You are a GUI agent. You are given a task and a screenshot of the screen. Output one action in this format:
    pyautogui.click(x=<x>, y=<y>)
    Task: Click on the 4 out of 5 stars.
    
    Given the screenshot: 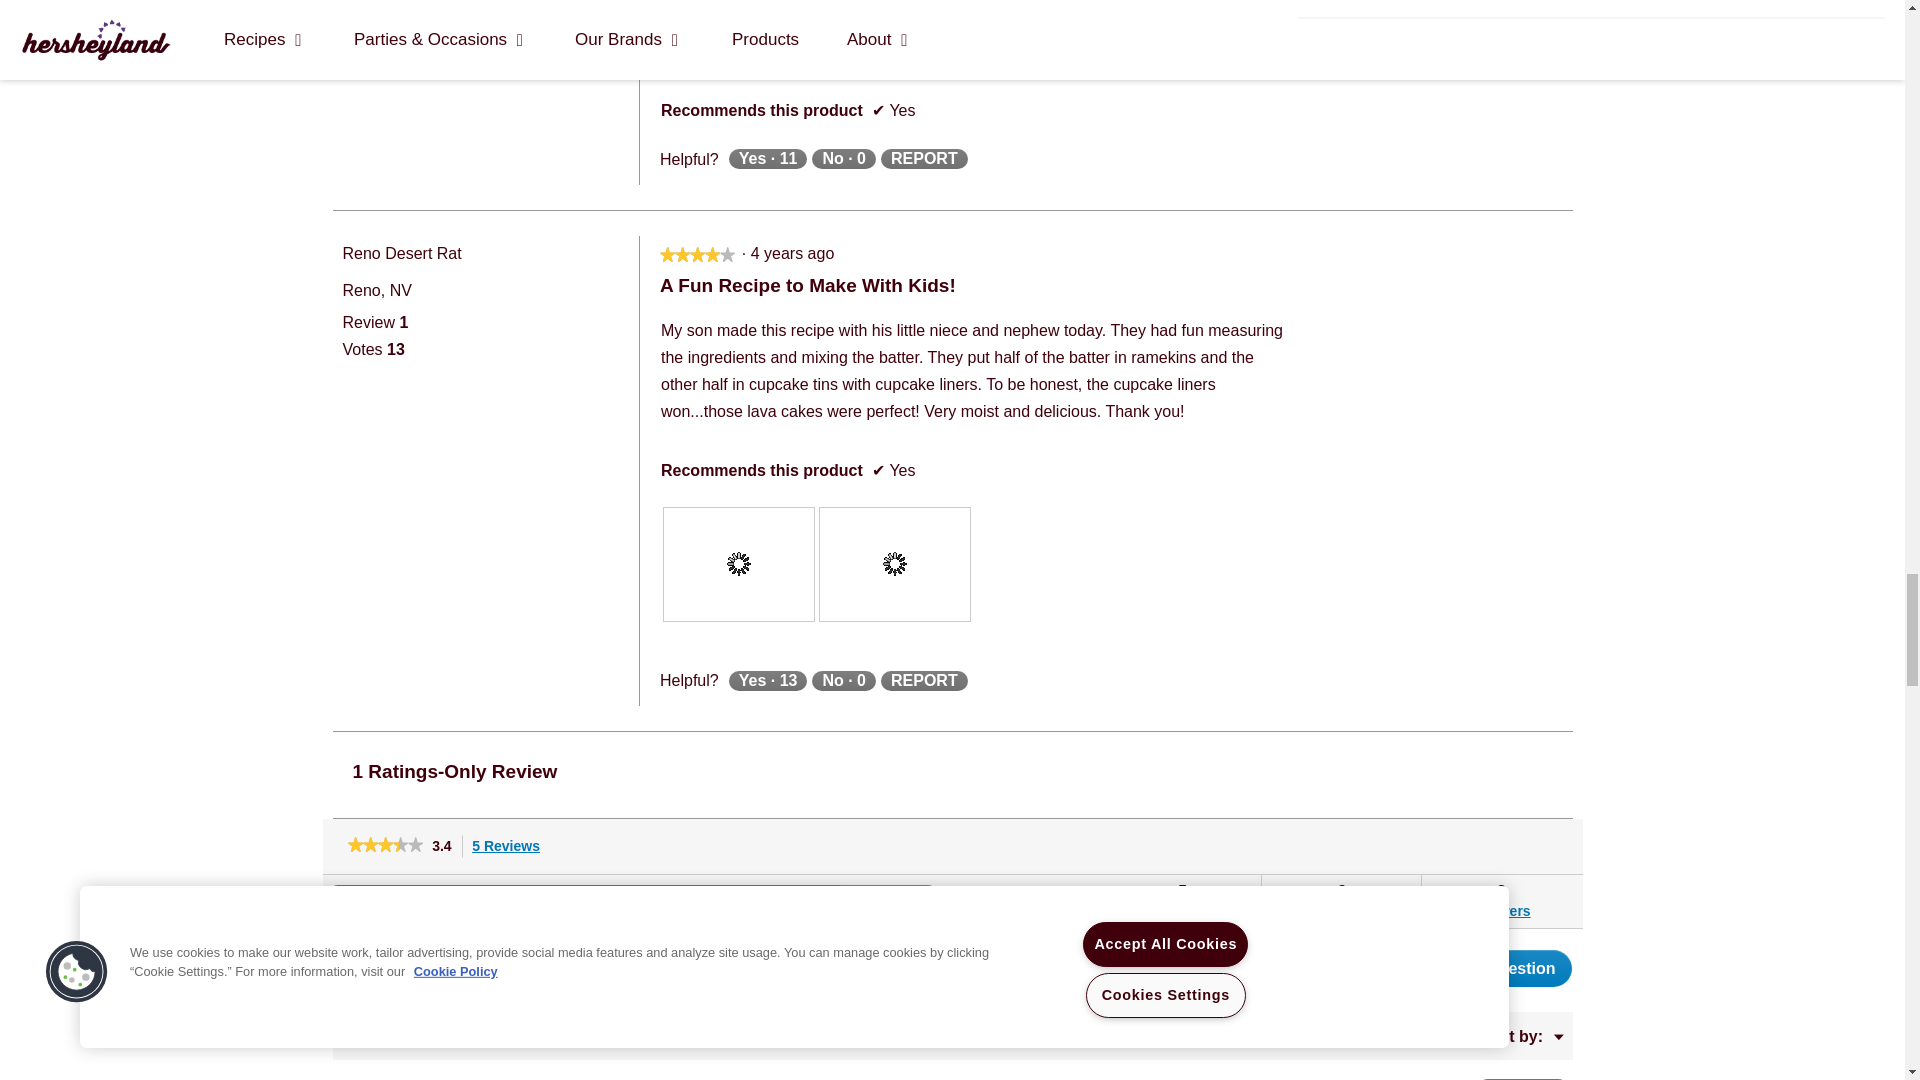 What is the action you would take?
    pyautogui.click(x=690, y=254)
    